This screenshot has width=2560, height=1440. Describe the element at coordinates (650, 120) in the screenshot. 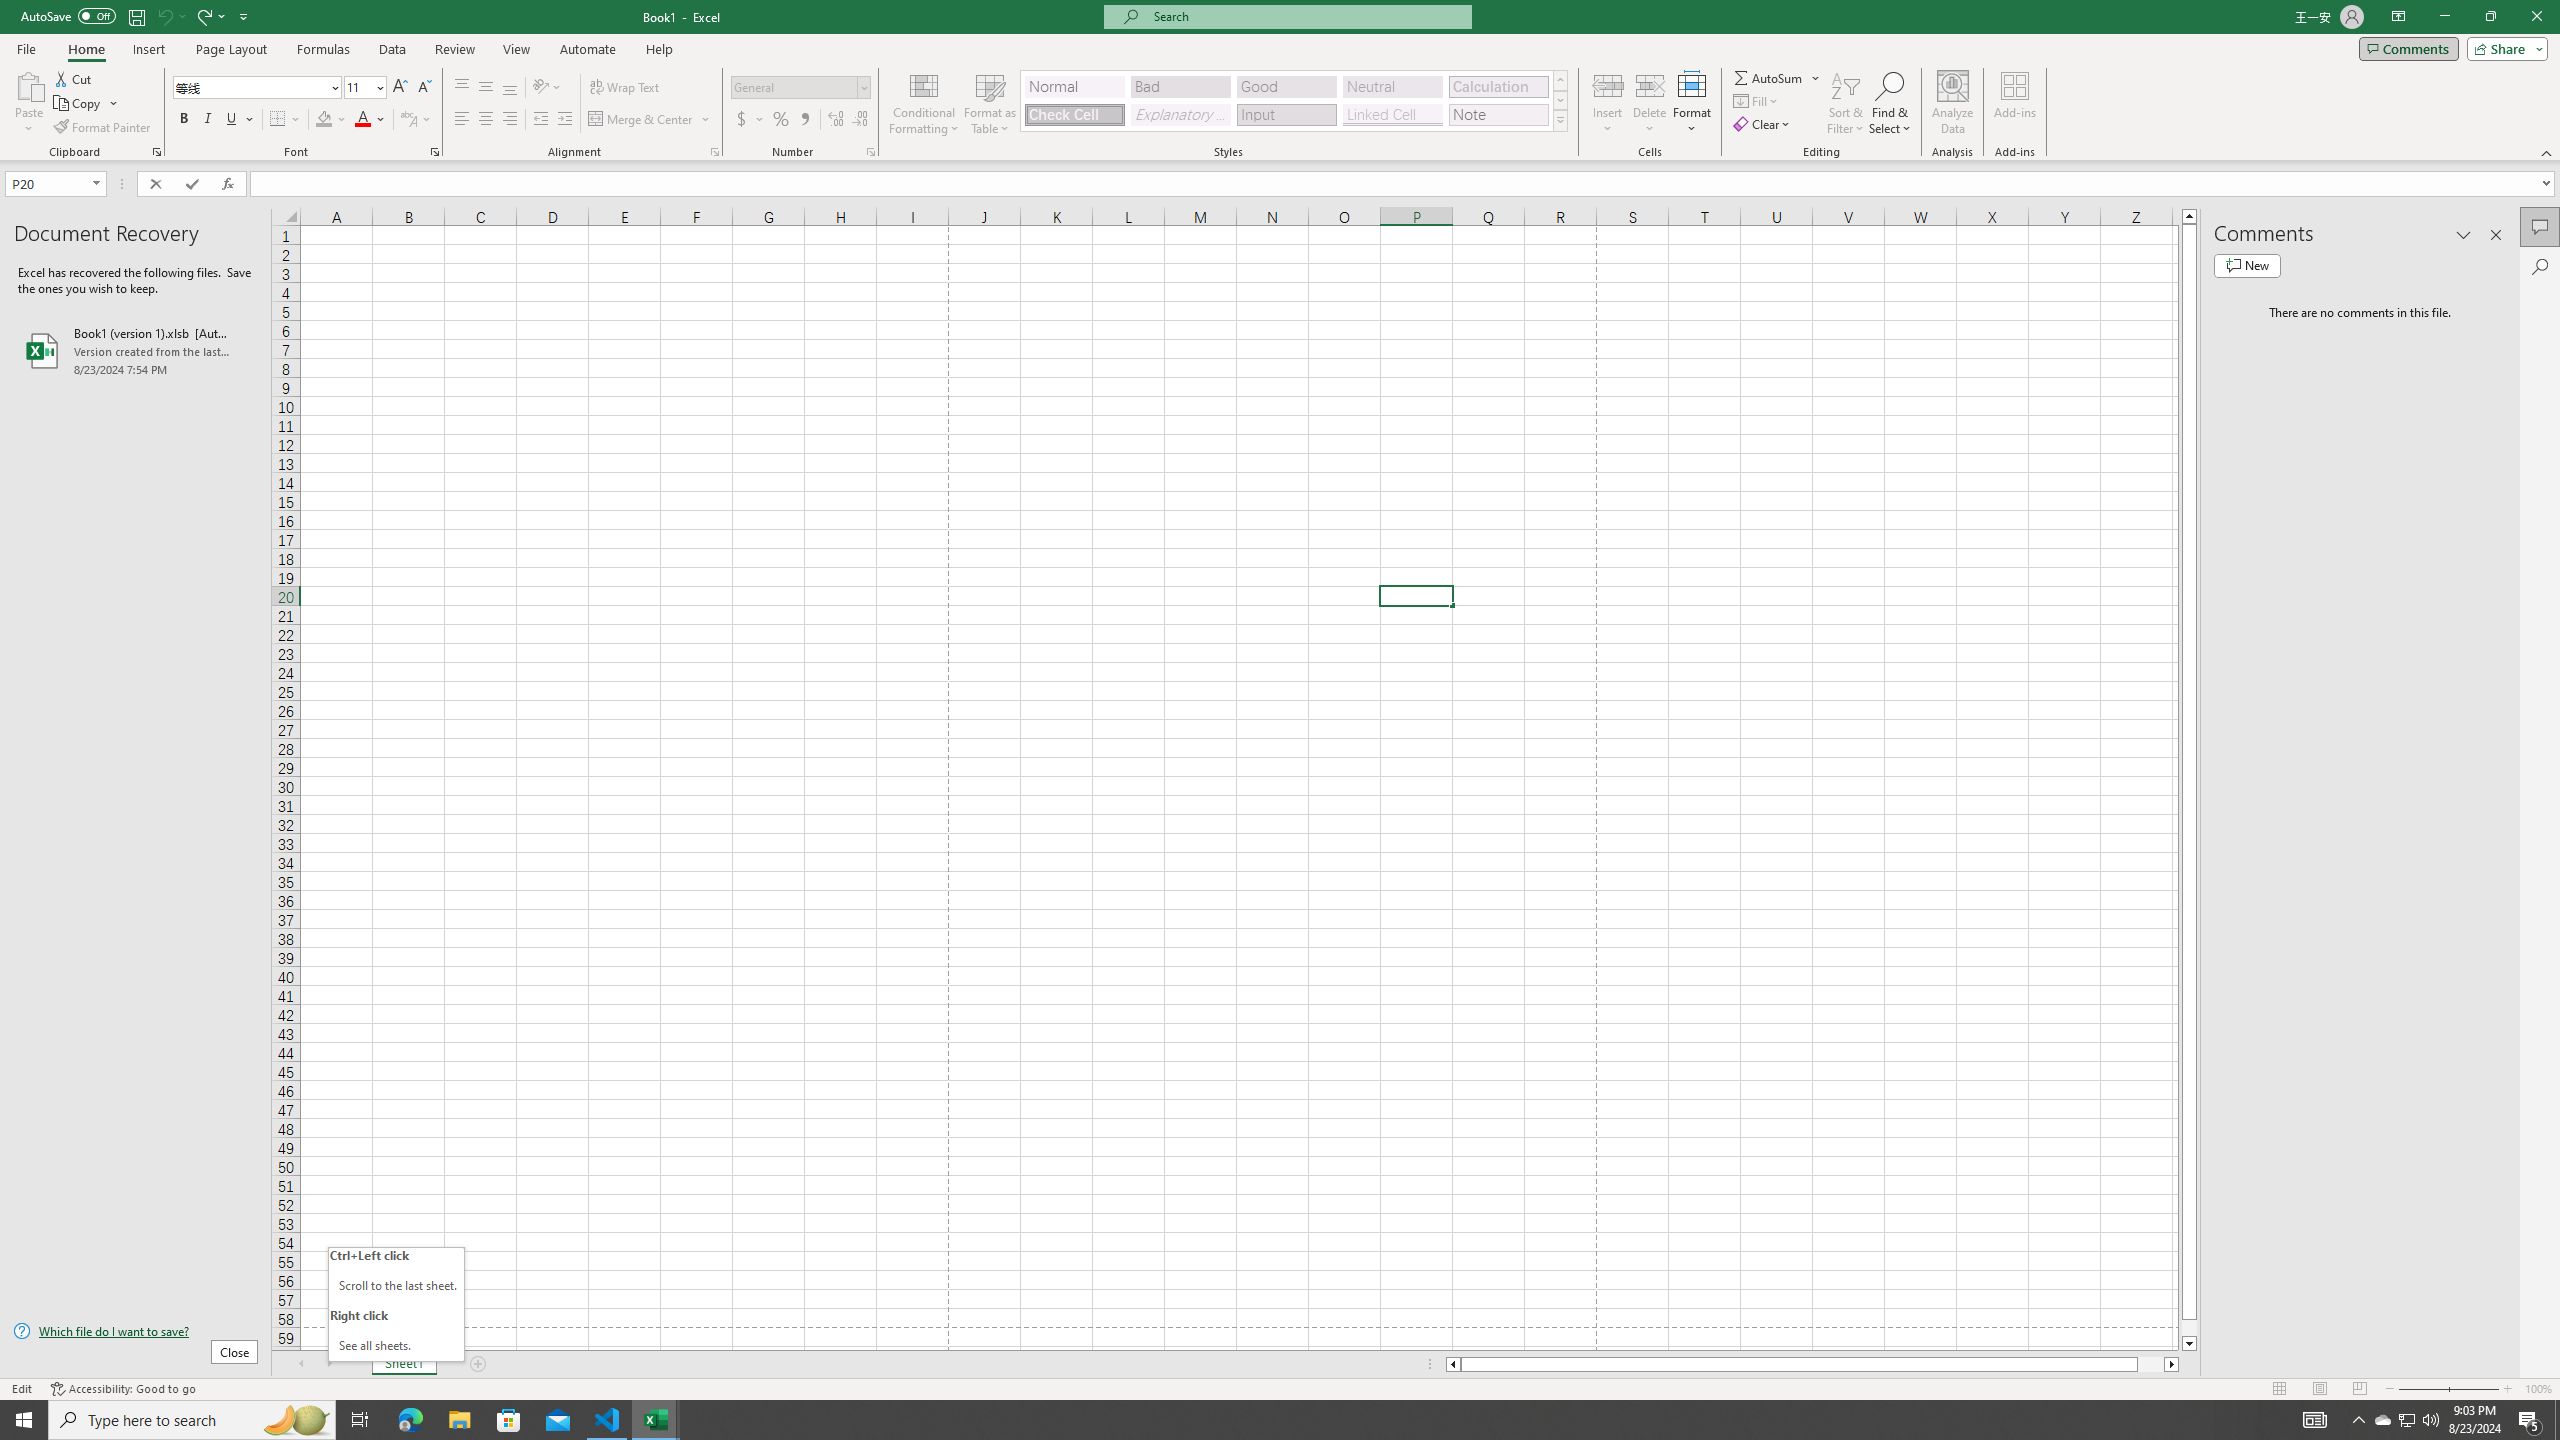

I see `Merge & Center` at that location.